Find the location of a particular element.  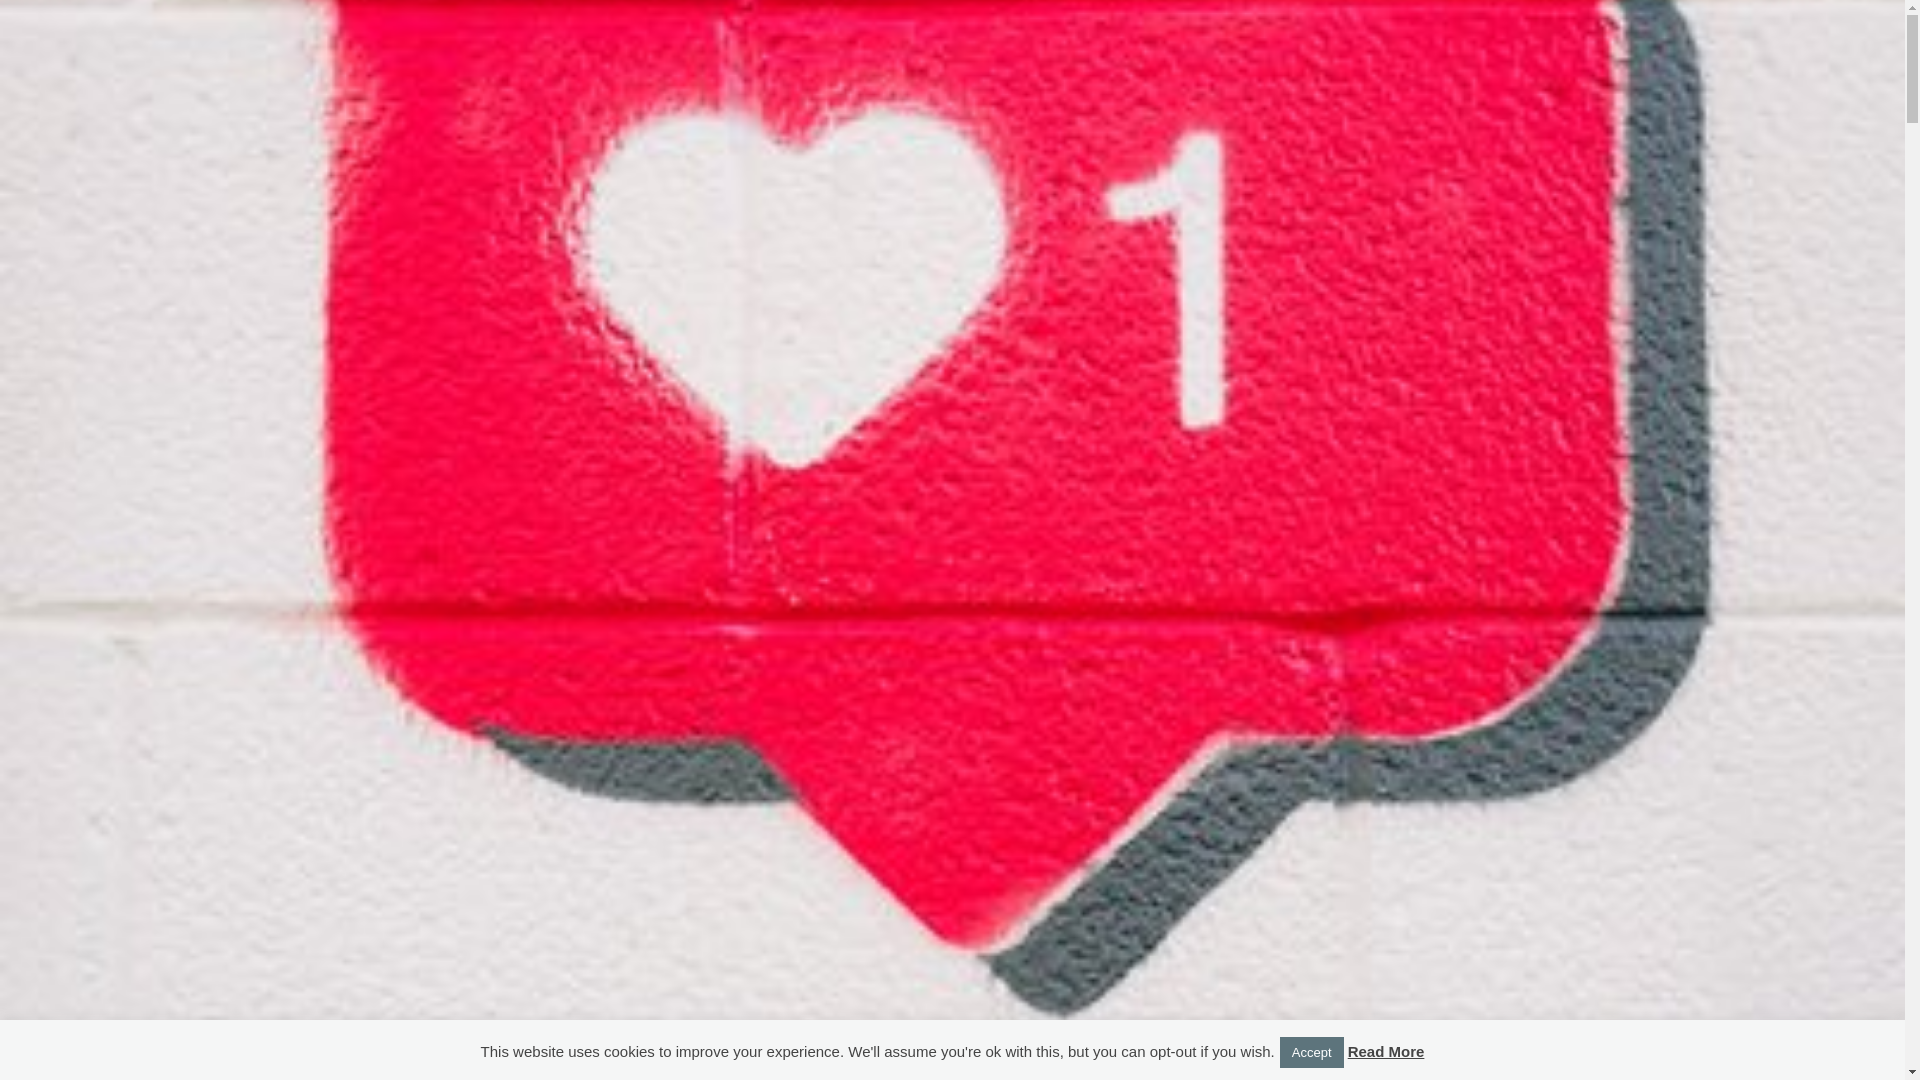

Homeownership is located at coordinates (607, 865).